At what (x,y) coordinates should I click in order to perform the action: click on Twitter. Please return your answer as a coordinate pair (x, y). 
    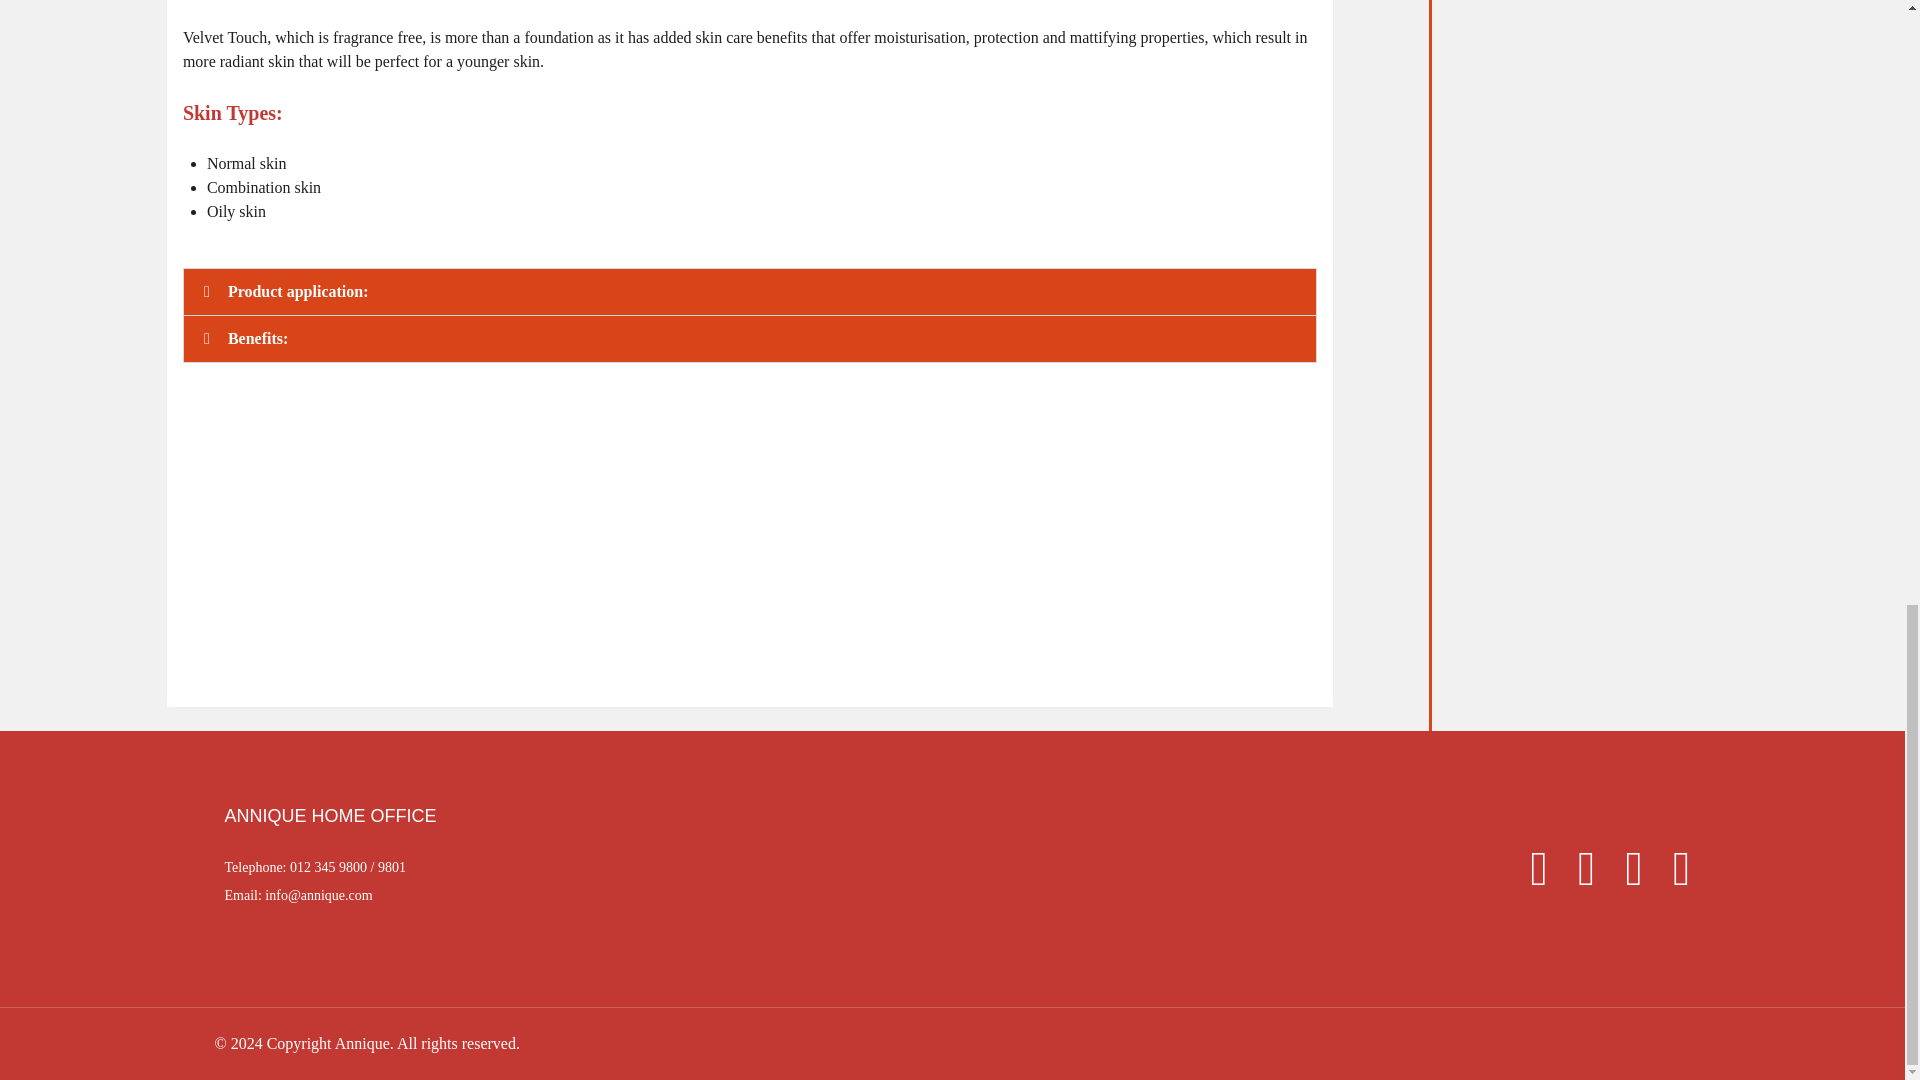
    Looking at the image, I should click on (1577, 876).